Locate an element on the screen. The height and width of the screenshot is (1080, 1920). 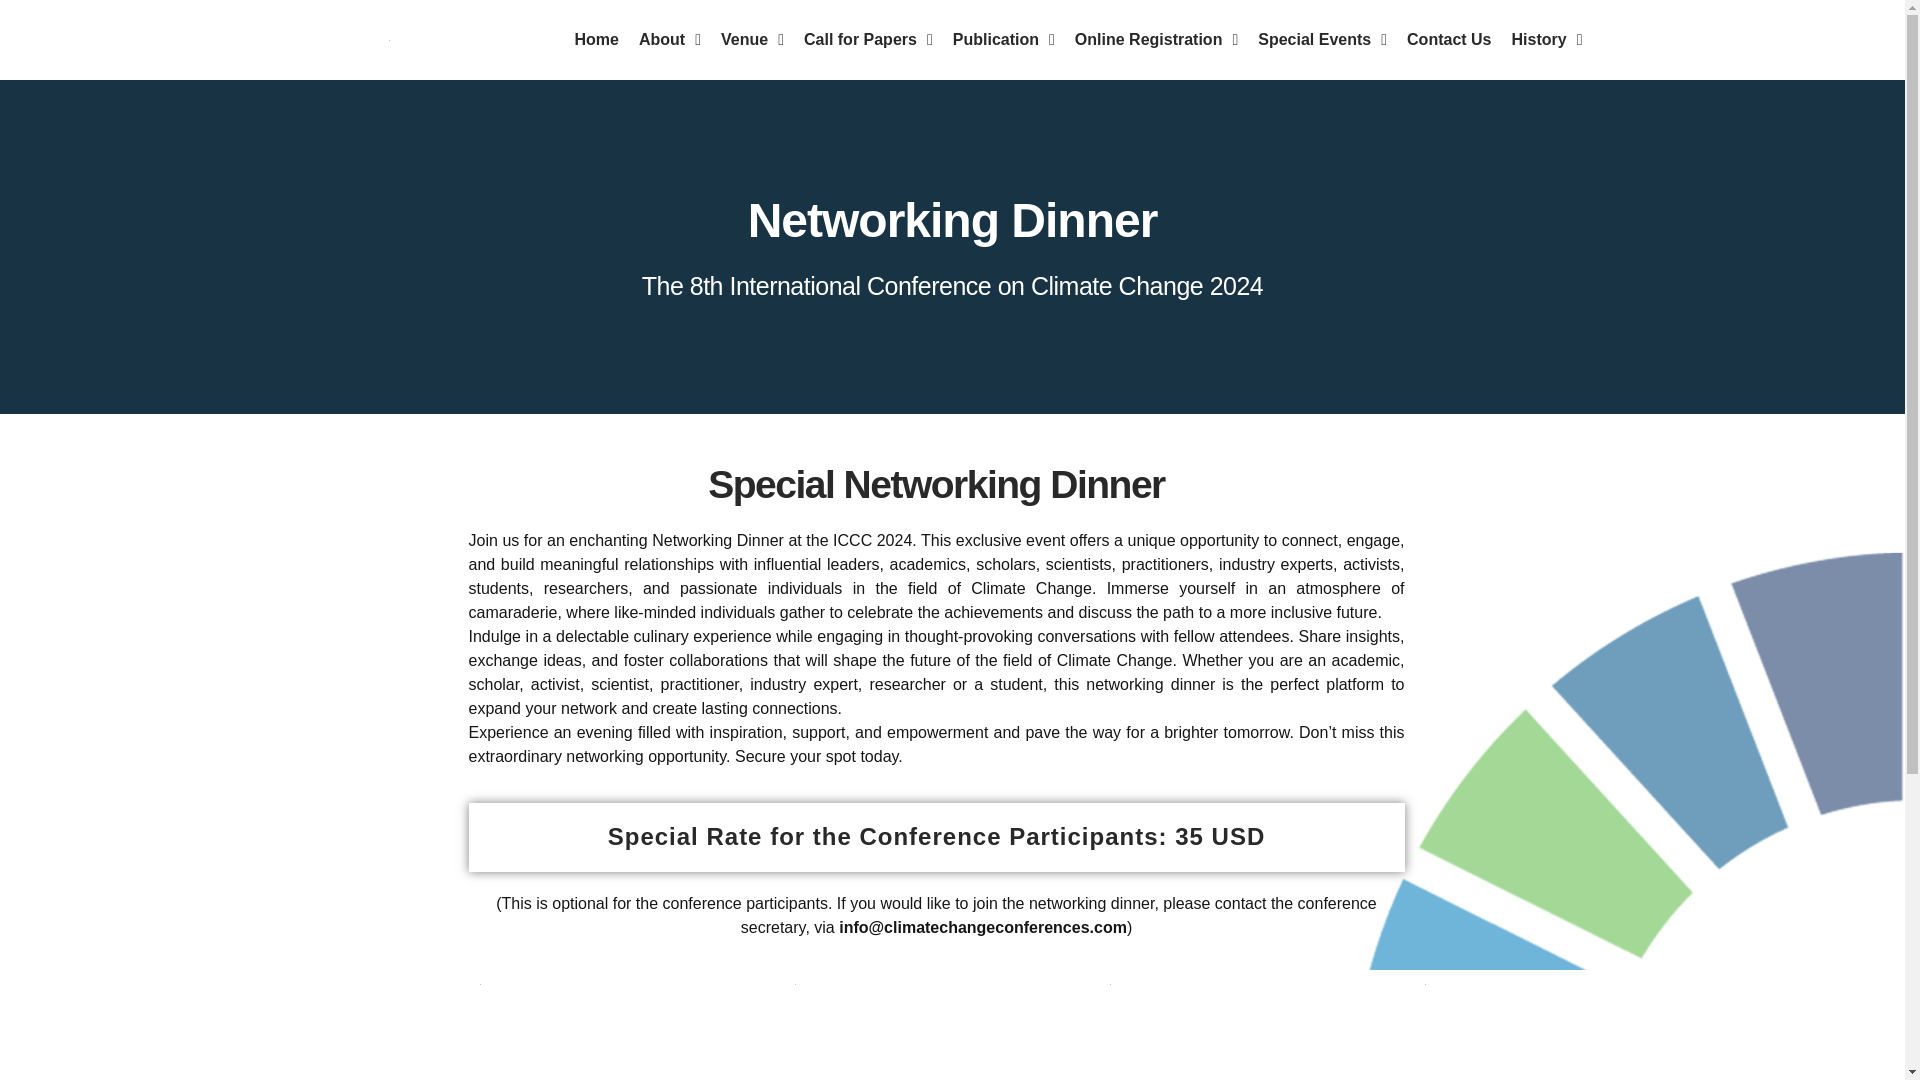
Home is located at coordinates (596, 40).